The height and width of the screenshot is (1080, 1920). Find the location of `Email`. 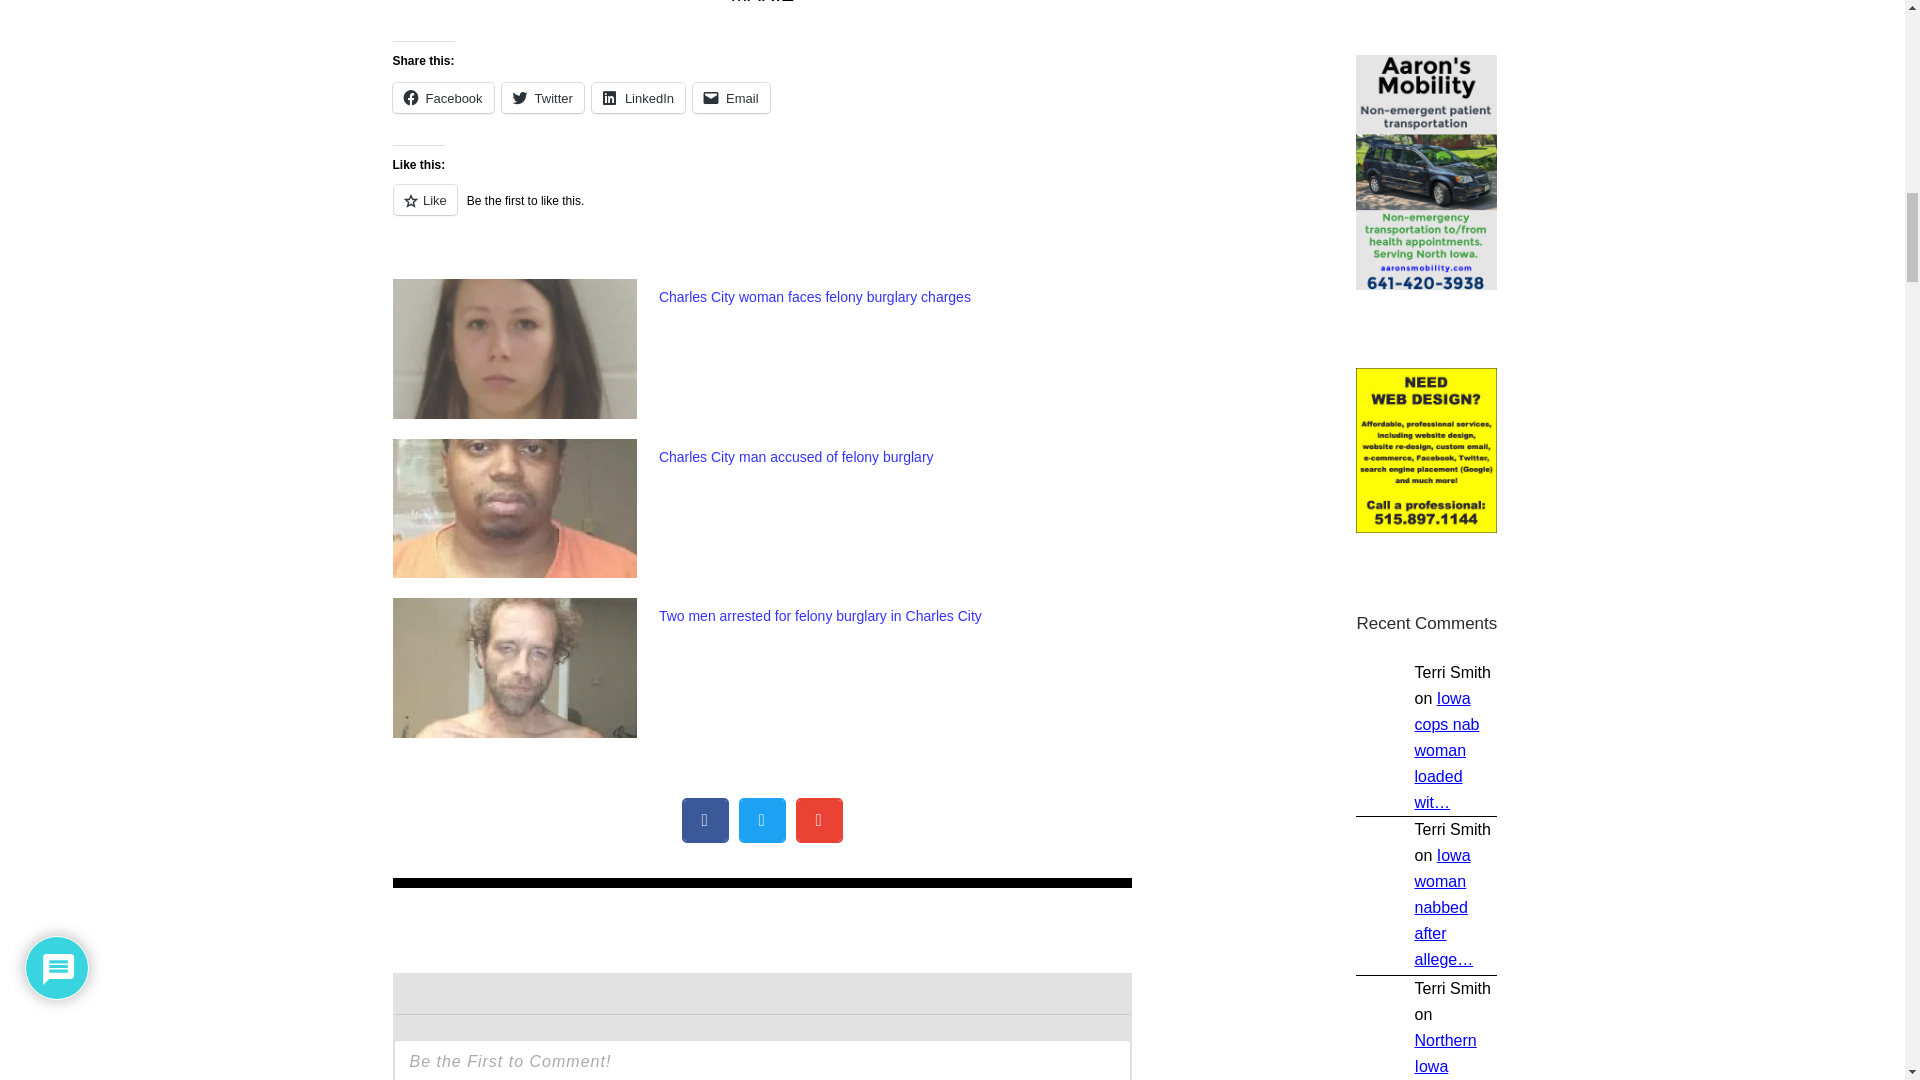

Email is located at coordinates (731, 98).